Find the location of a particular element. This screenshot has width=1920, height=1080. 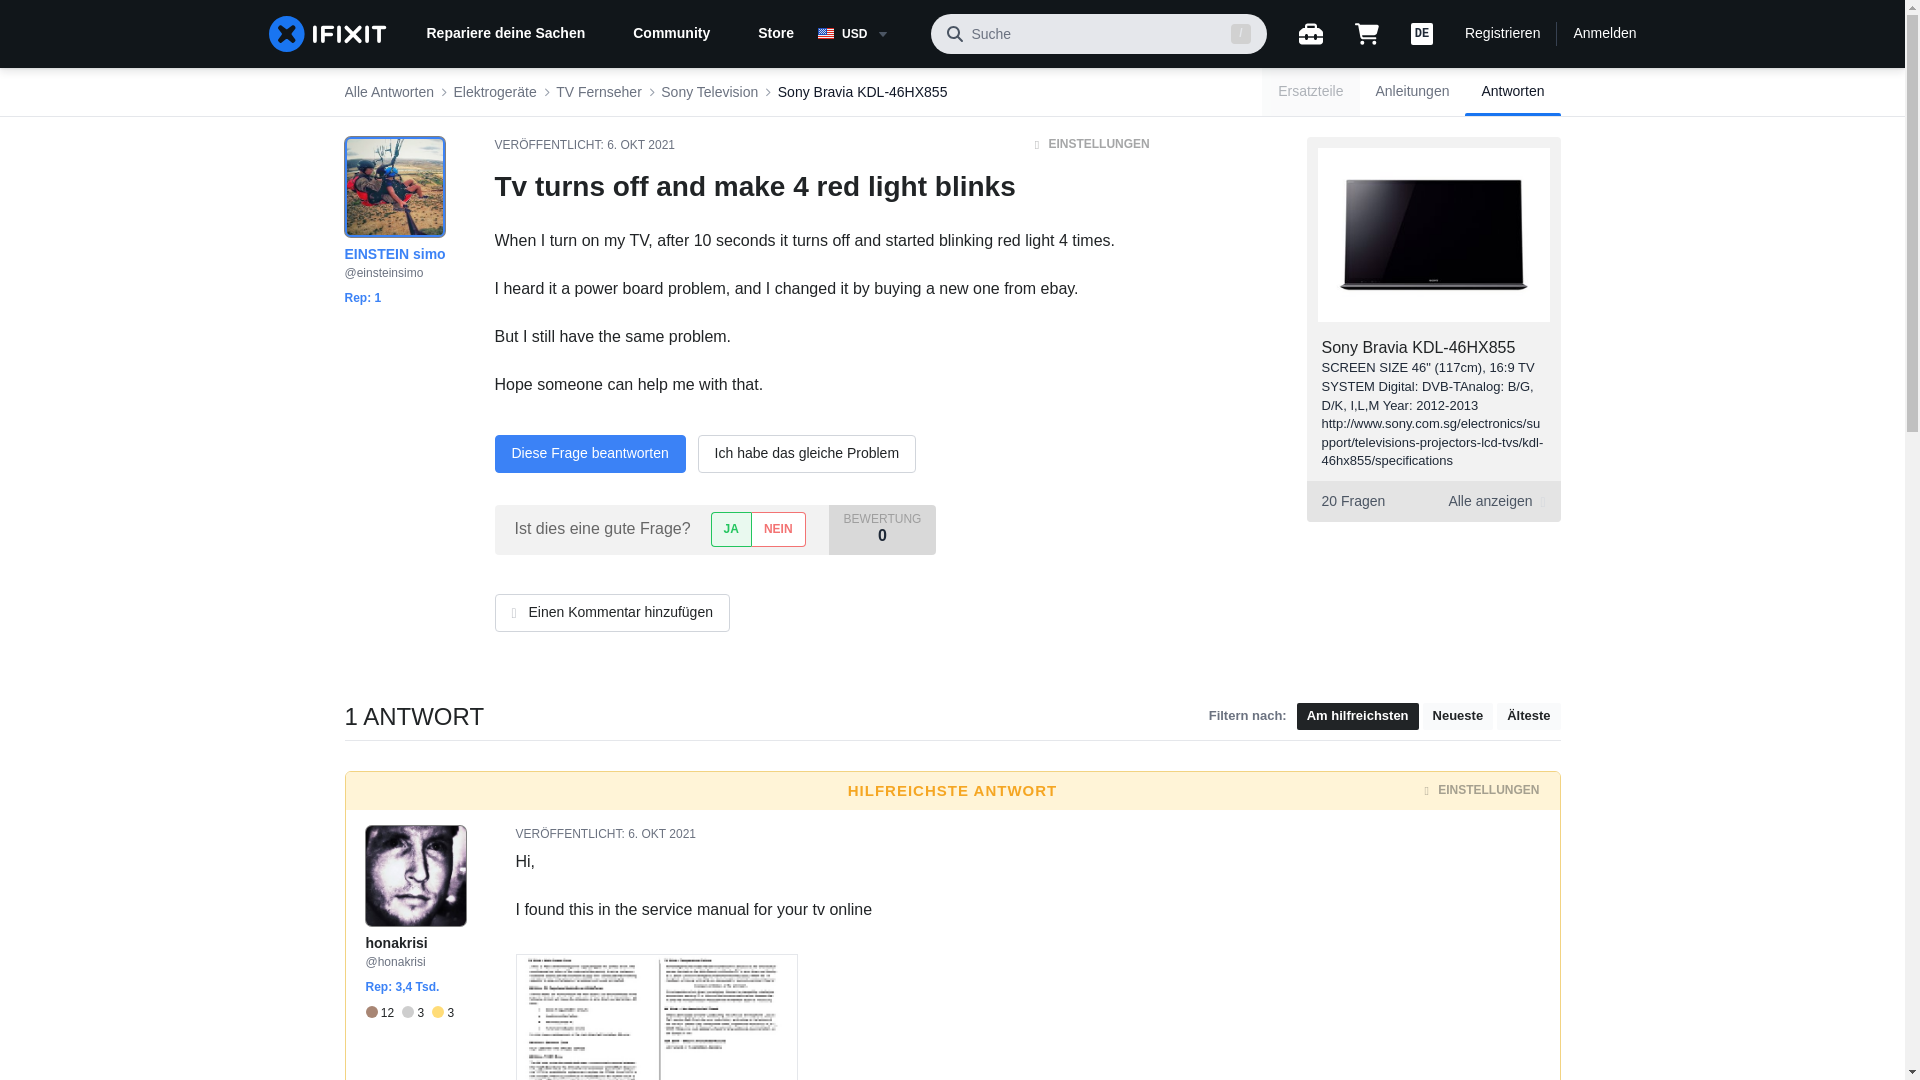

Sony Bravia KDL-46HX855 is located at coordinates (1419, 348).